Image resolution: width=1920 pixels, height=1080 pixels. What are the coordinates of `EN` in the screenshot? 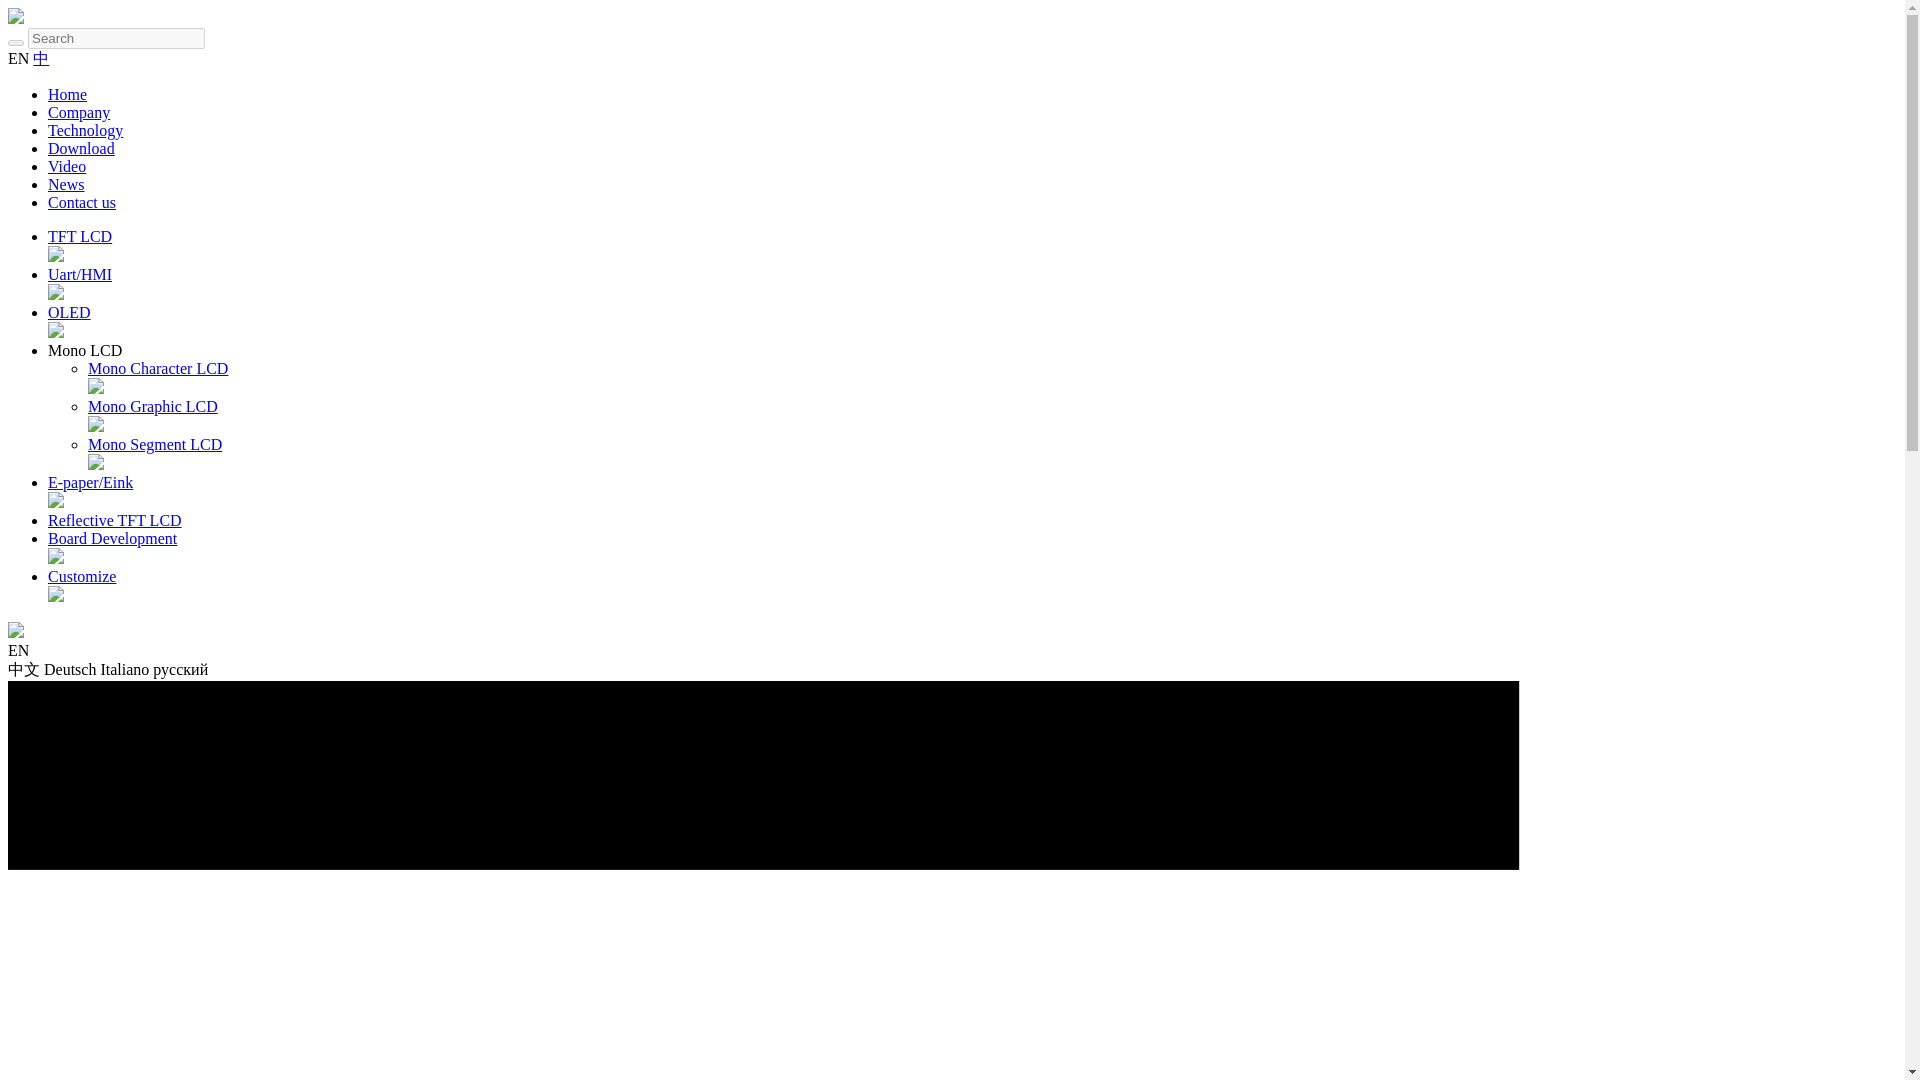 It's located at (18, 58).